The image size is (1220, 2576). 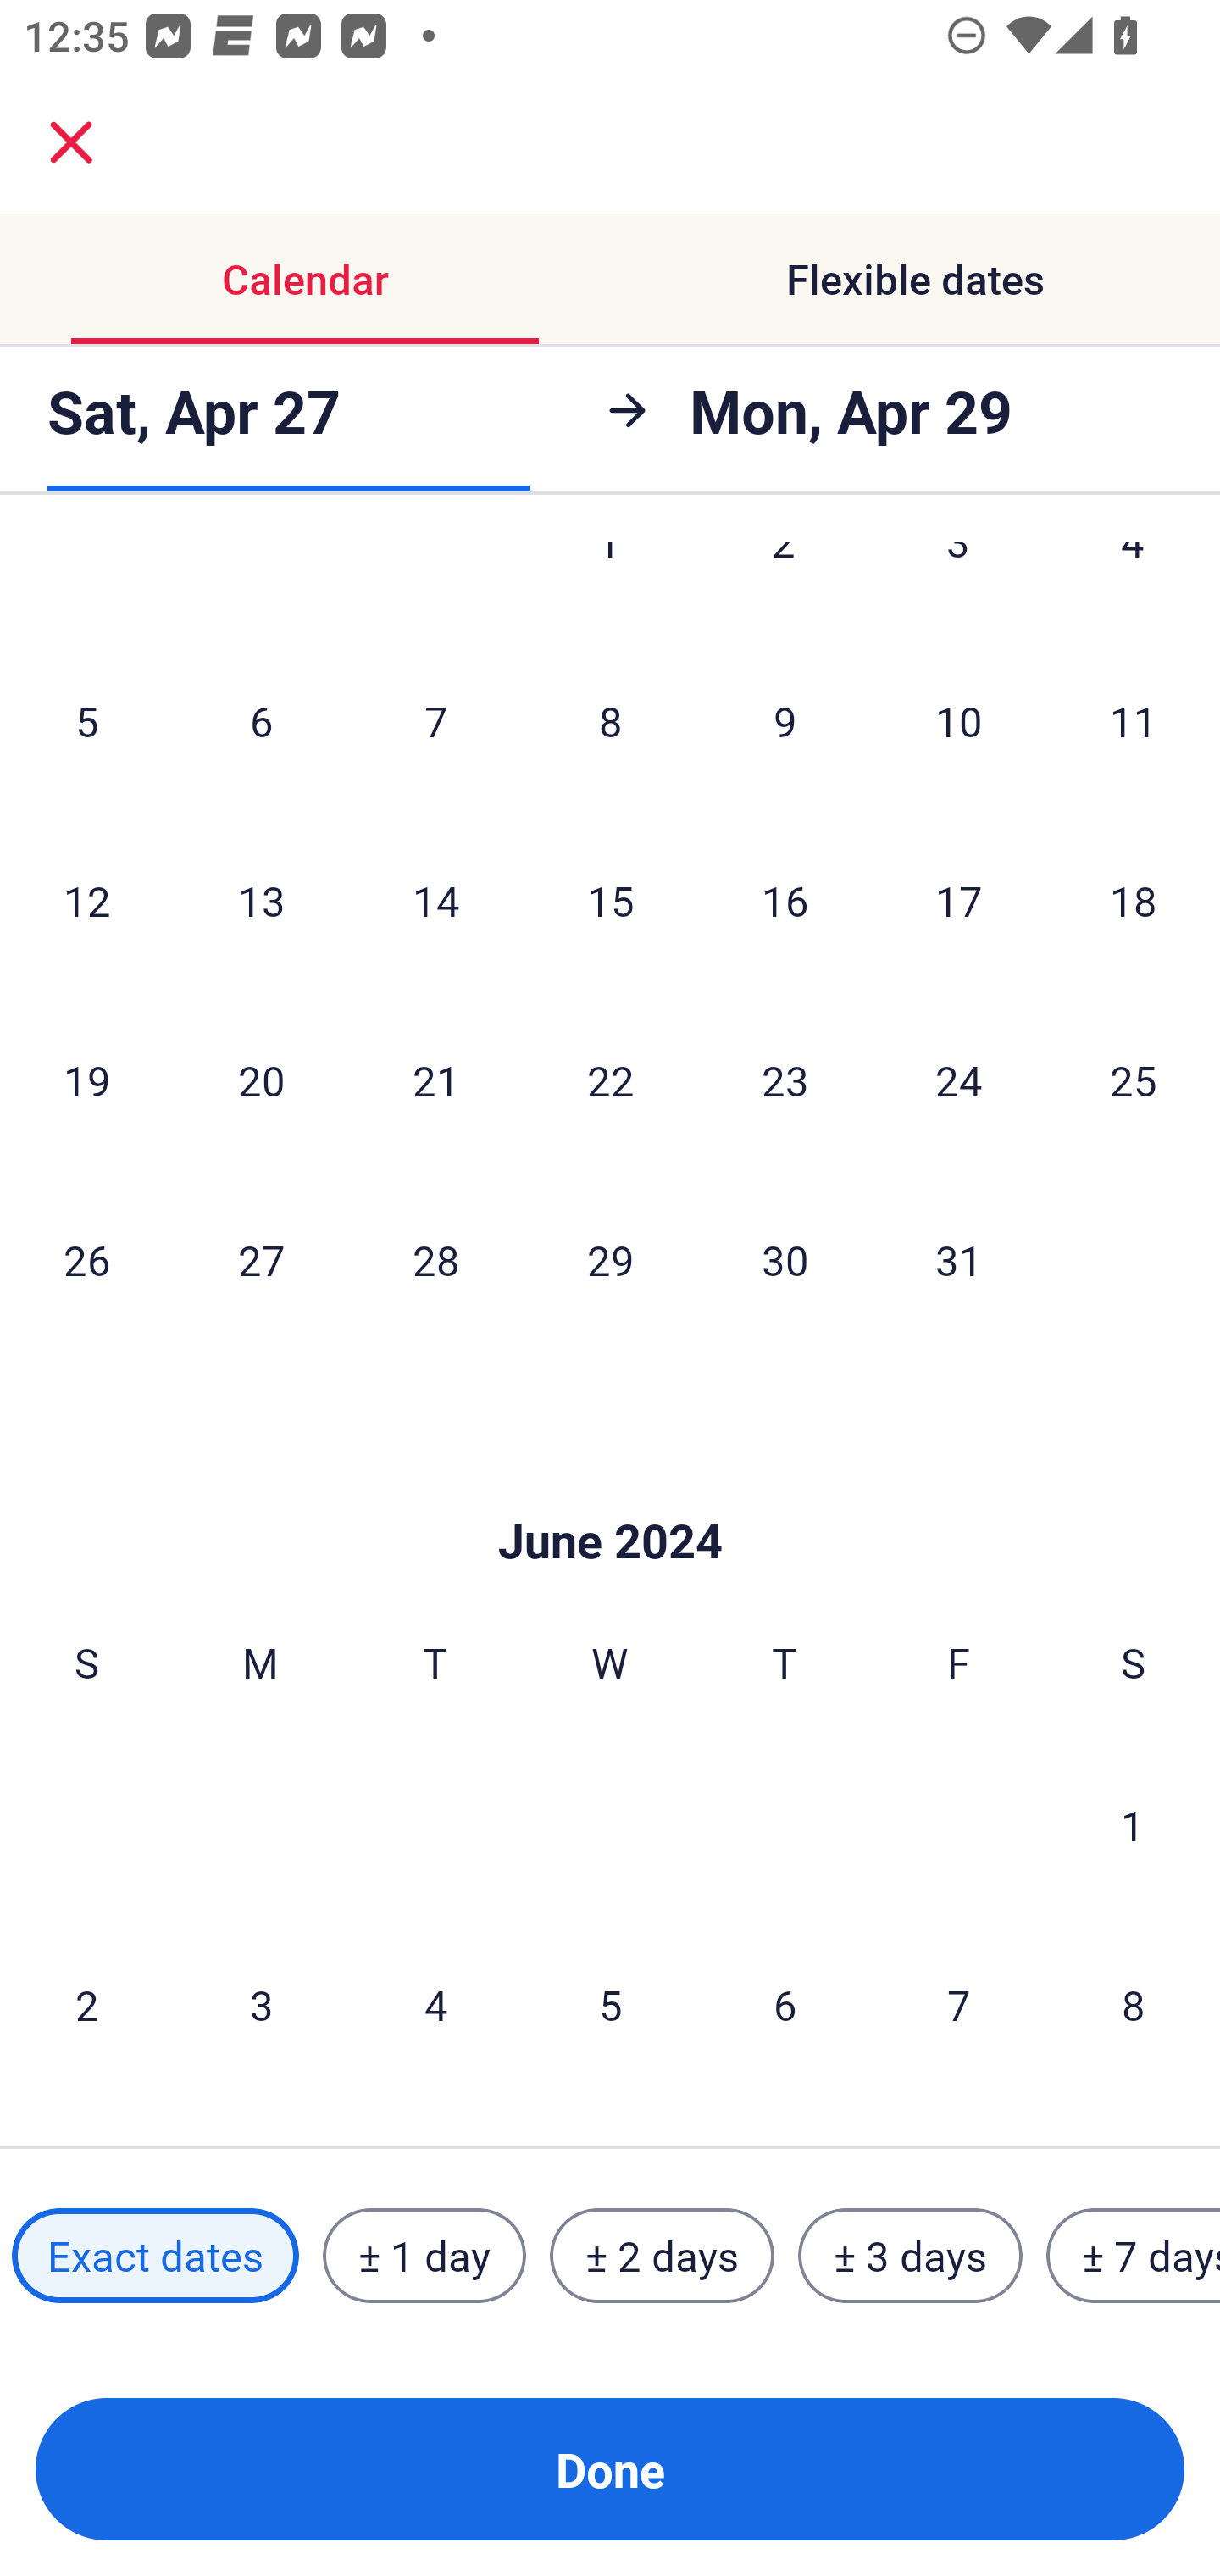 I want to click on ± 7 days, so click(x=1134, y=2255).